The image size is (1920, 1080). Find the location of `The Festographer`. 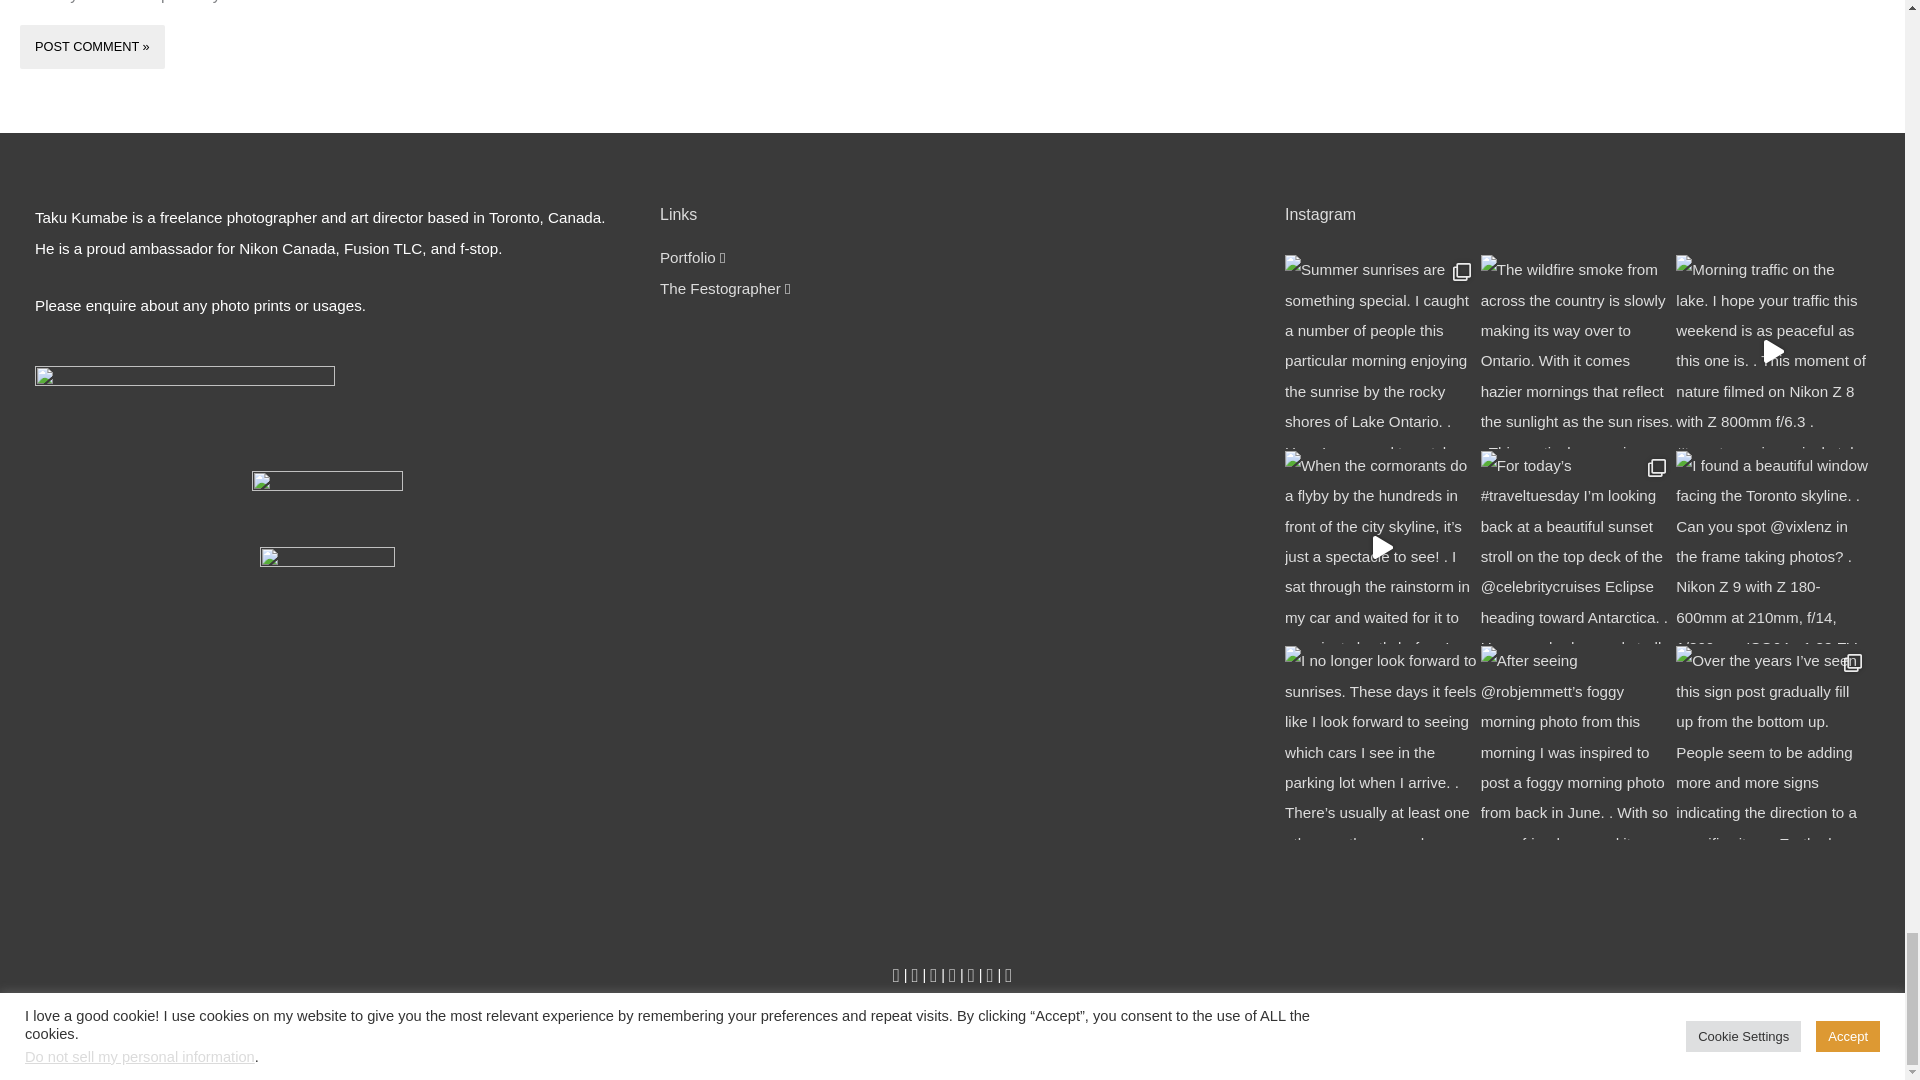

The Festographer is located at coordinates (720, 288).